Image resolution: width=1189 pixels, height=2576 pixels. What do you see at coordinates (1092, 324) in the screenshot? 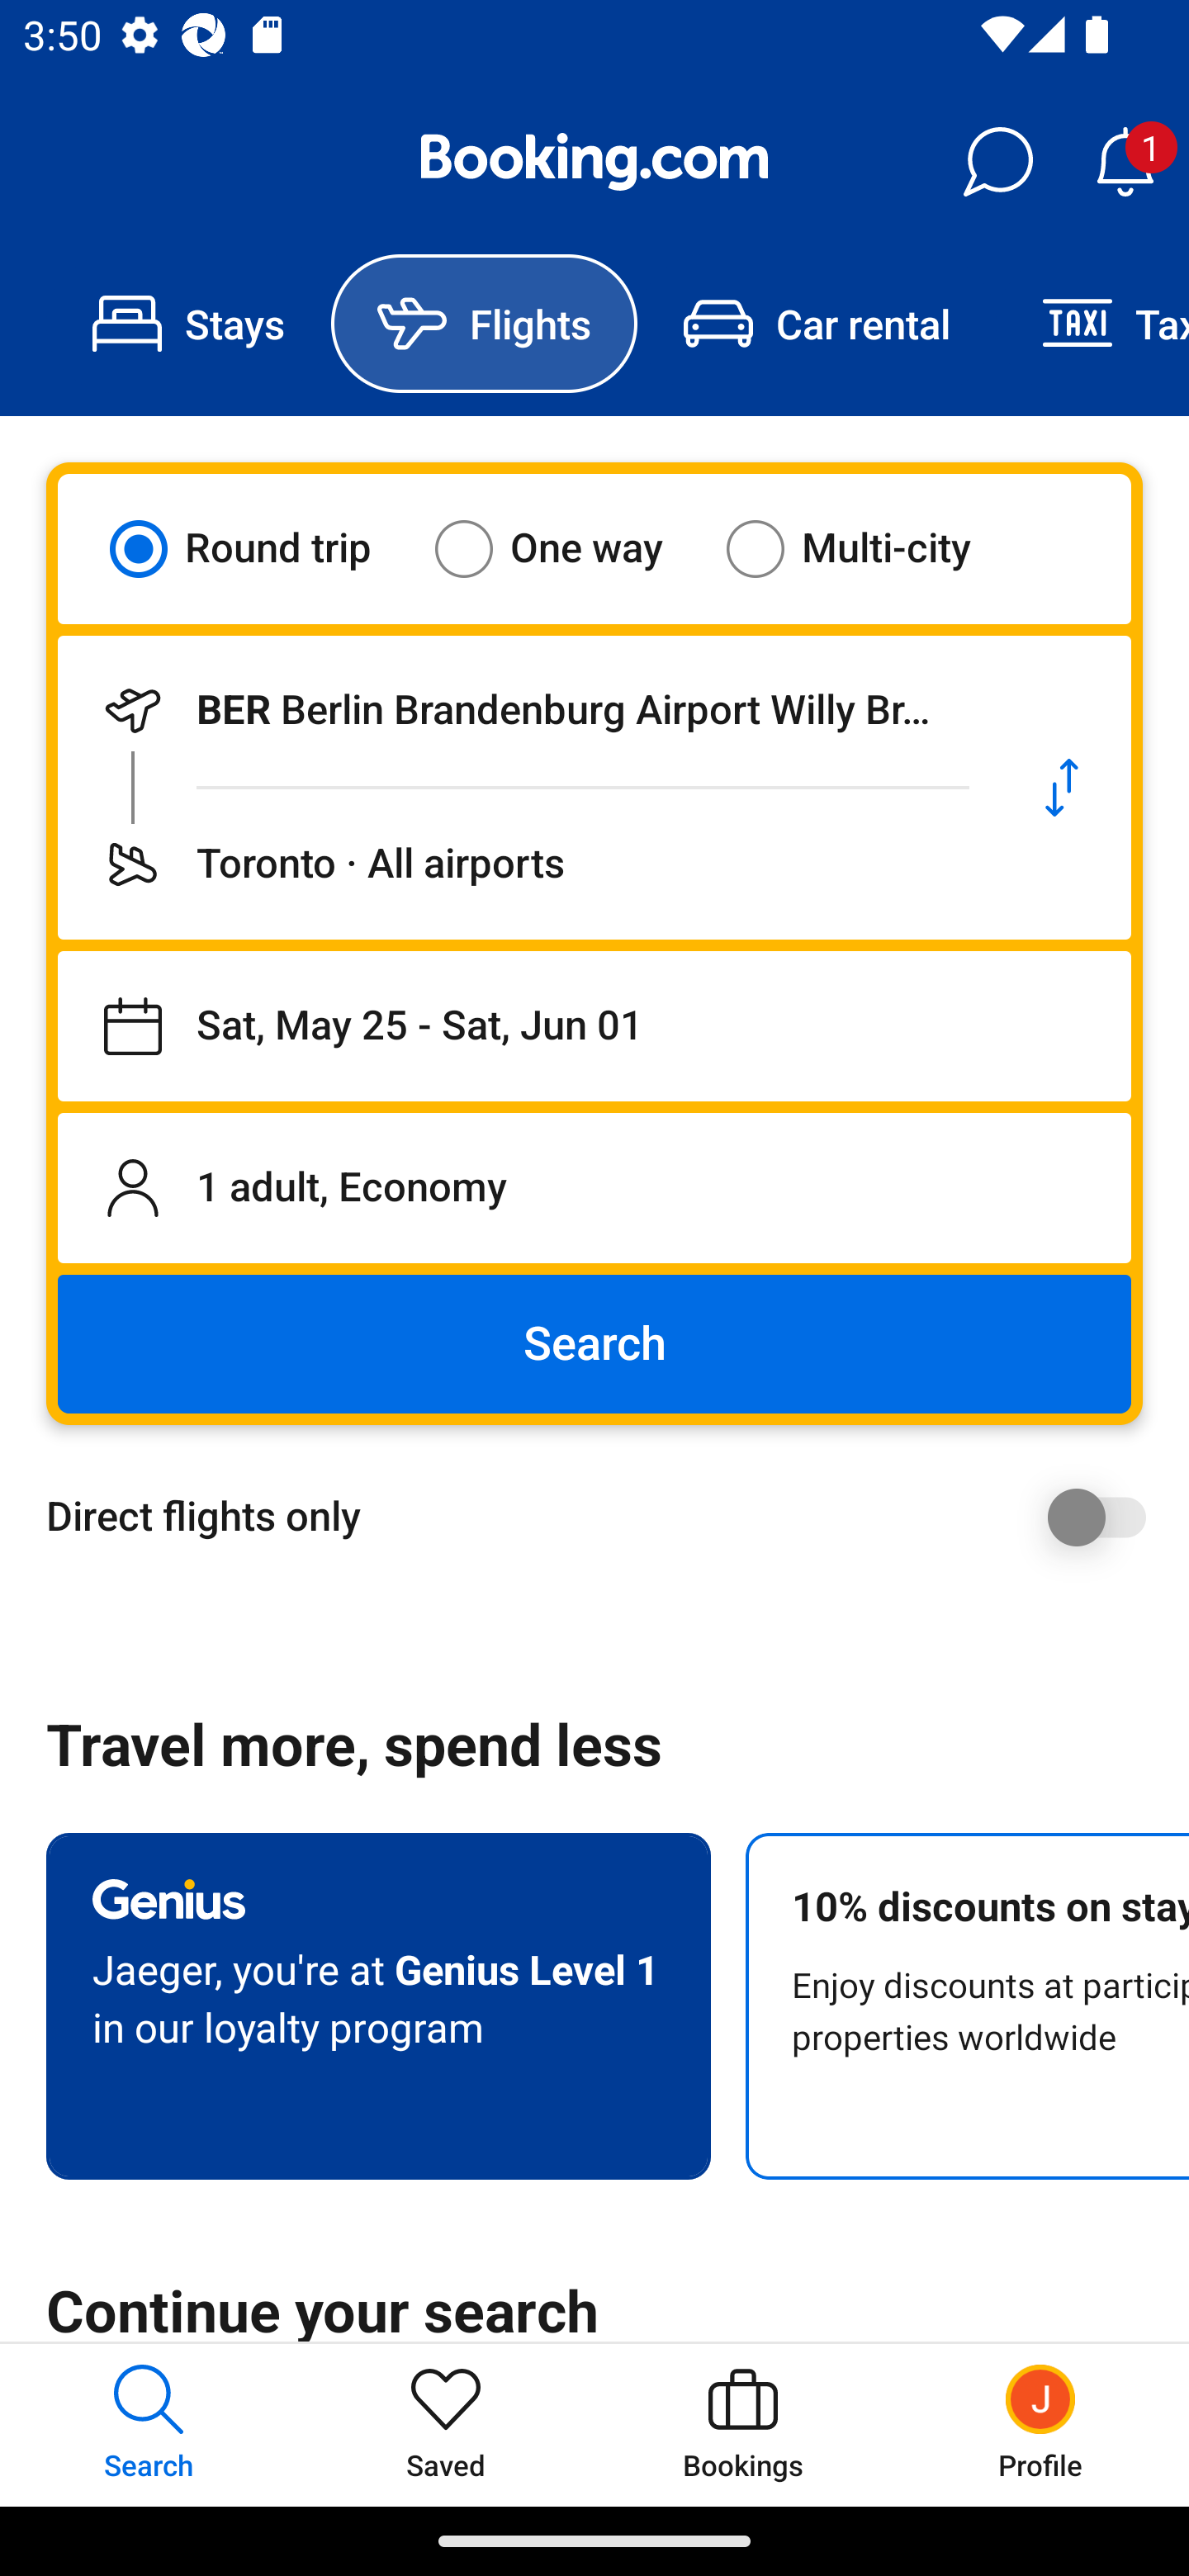
I see `Taxi` at bounding box center [1092, 324].